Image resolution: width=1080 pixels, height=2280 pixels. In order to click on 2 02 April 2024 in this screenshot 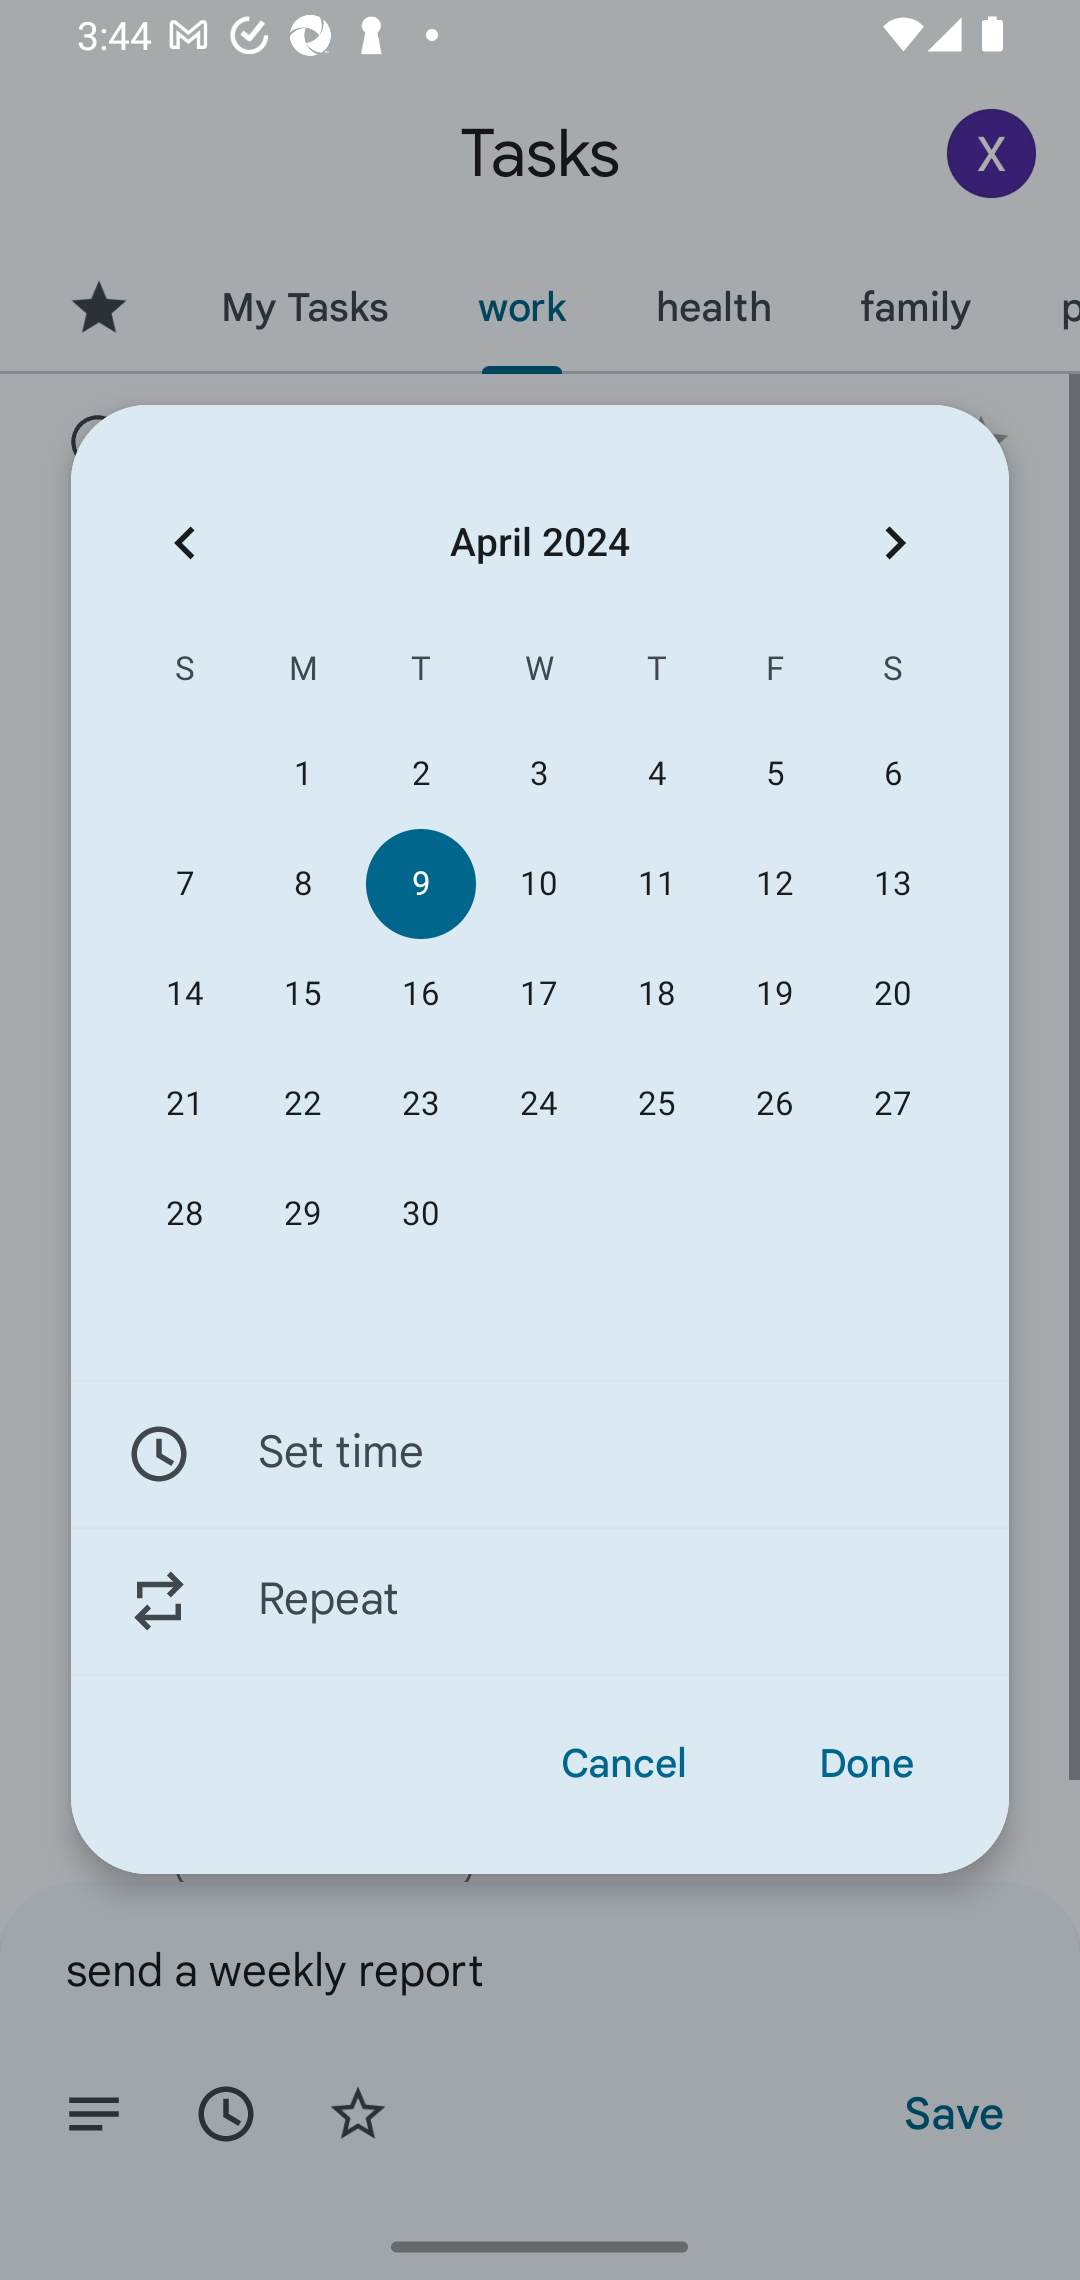, I will do `click(420, 774)`.